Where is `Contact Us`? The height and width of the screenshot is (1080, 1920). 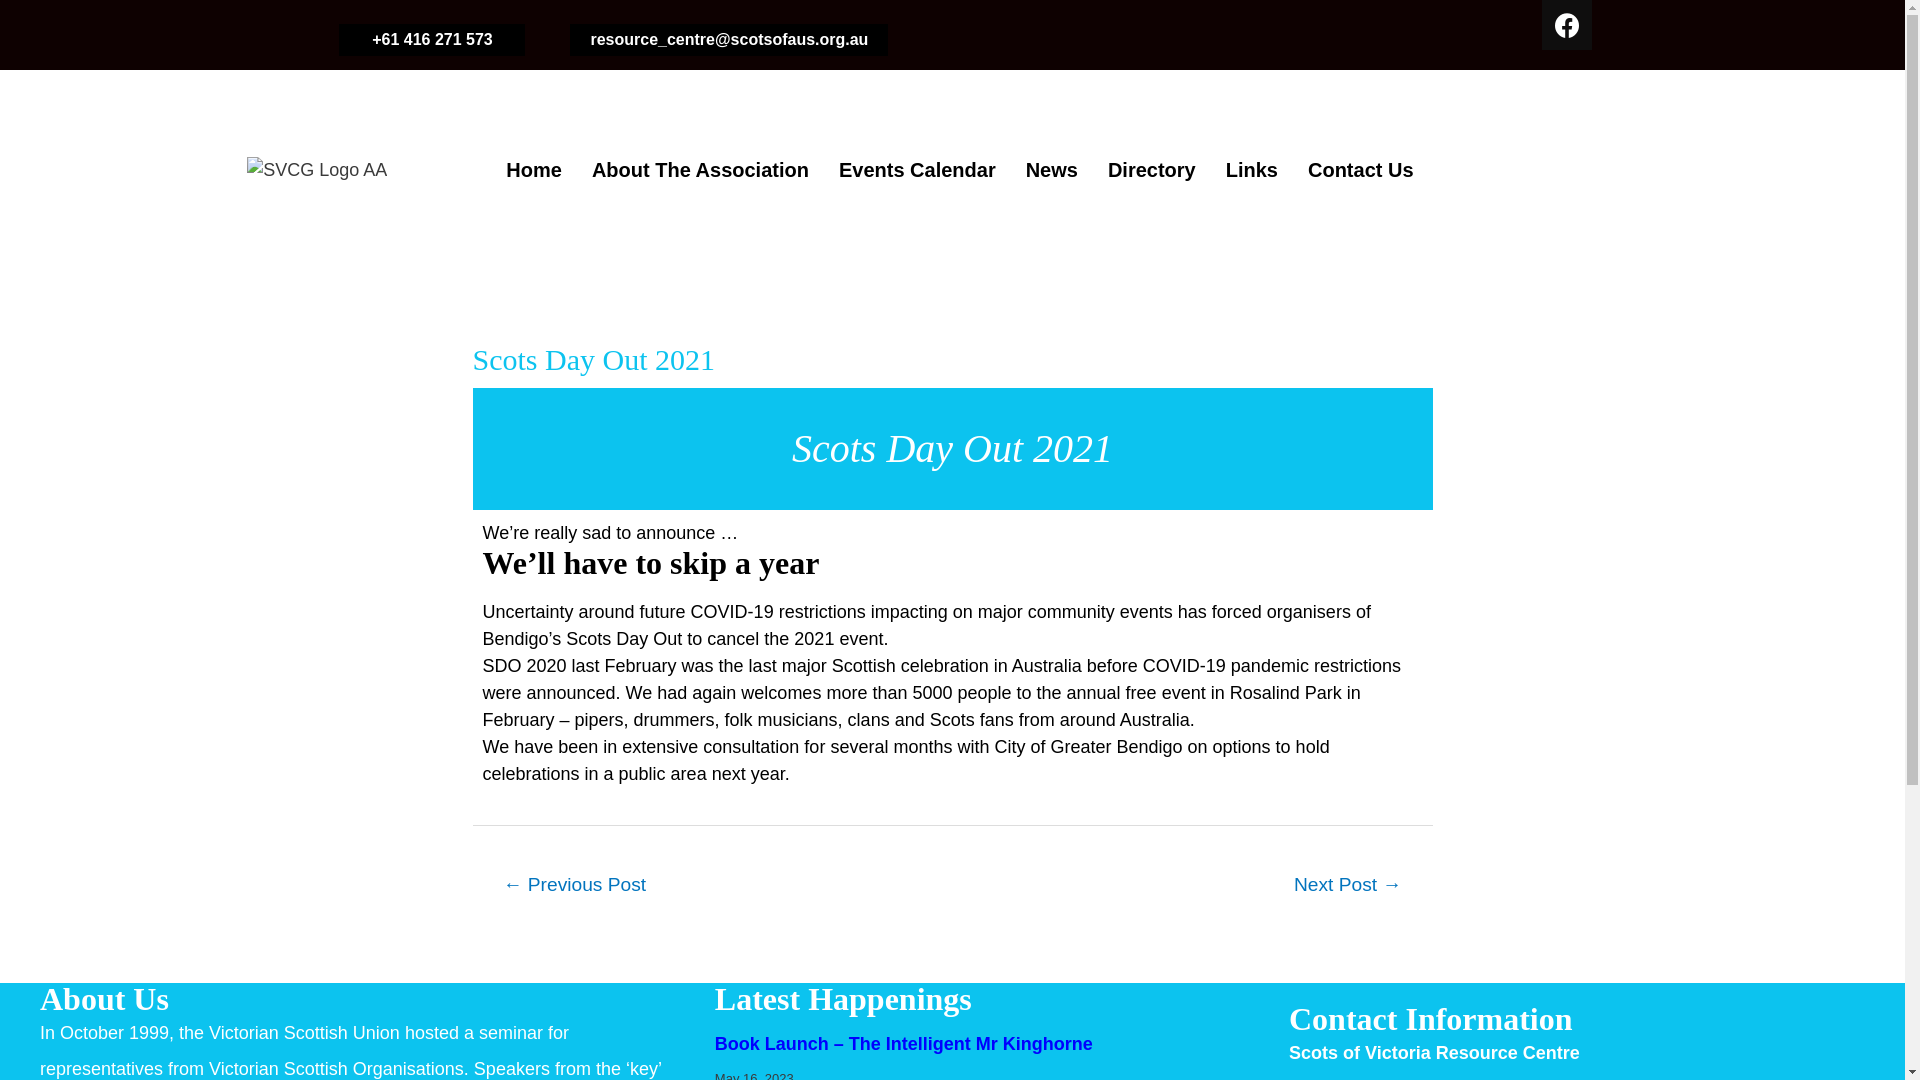
Contact Us is located at coordinates (1361, 170).